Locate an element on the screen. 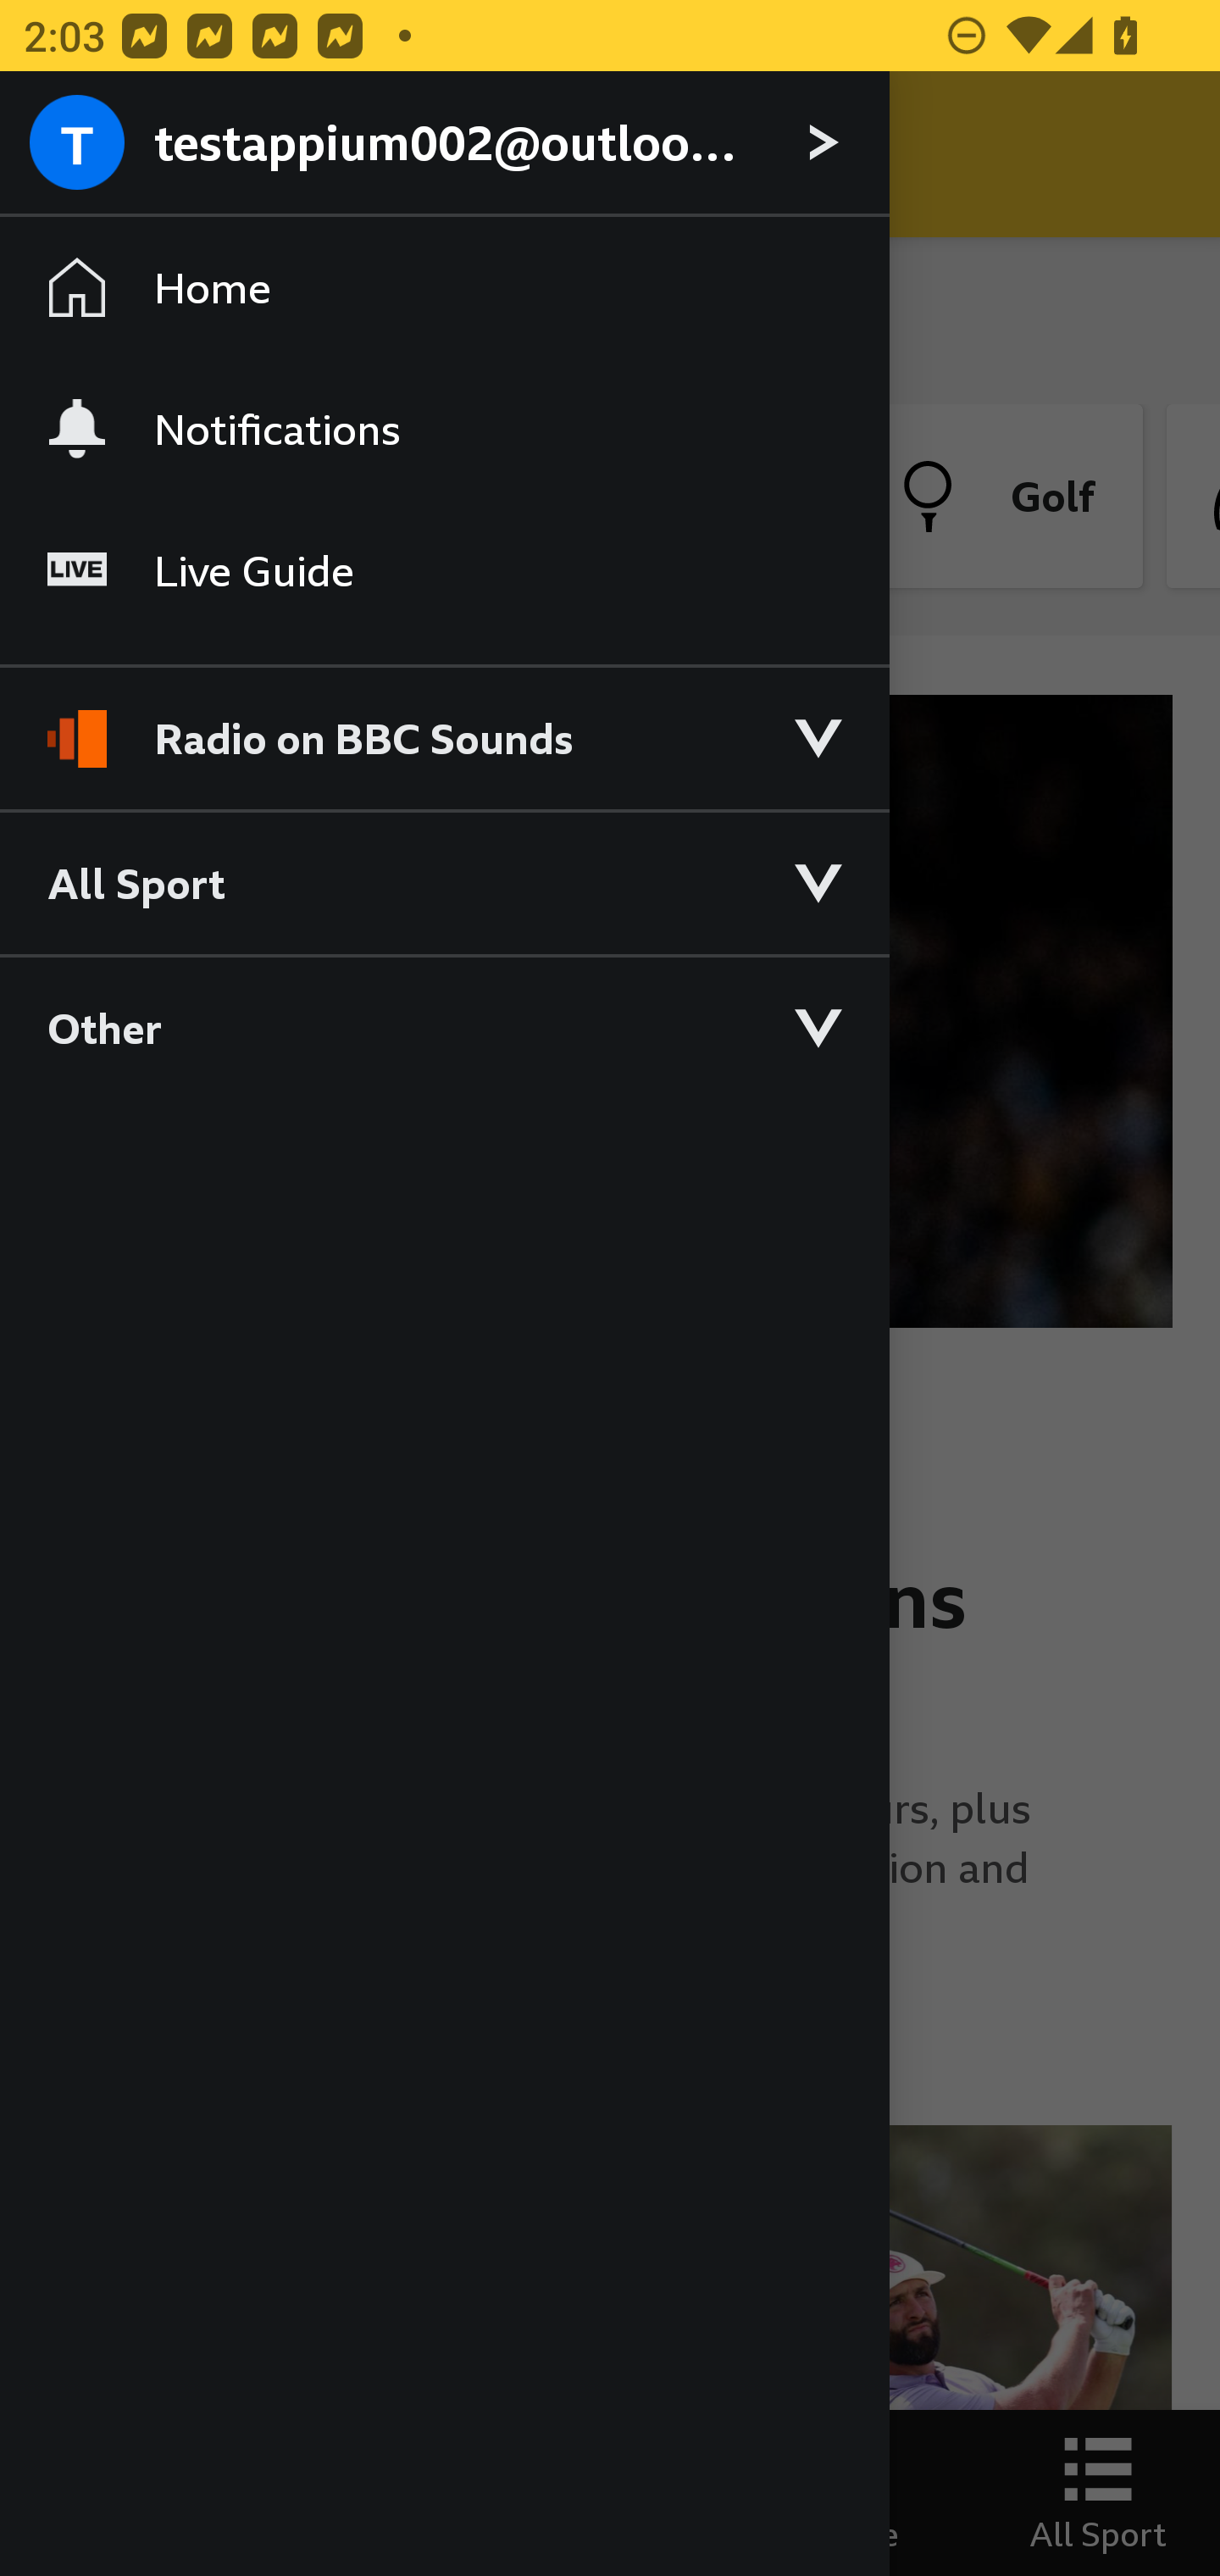  testappium002@outlook.com is located at coordinates (444, 144).